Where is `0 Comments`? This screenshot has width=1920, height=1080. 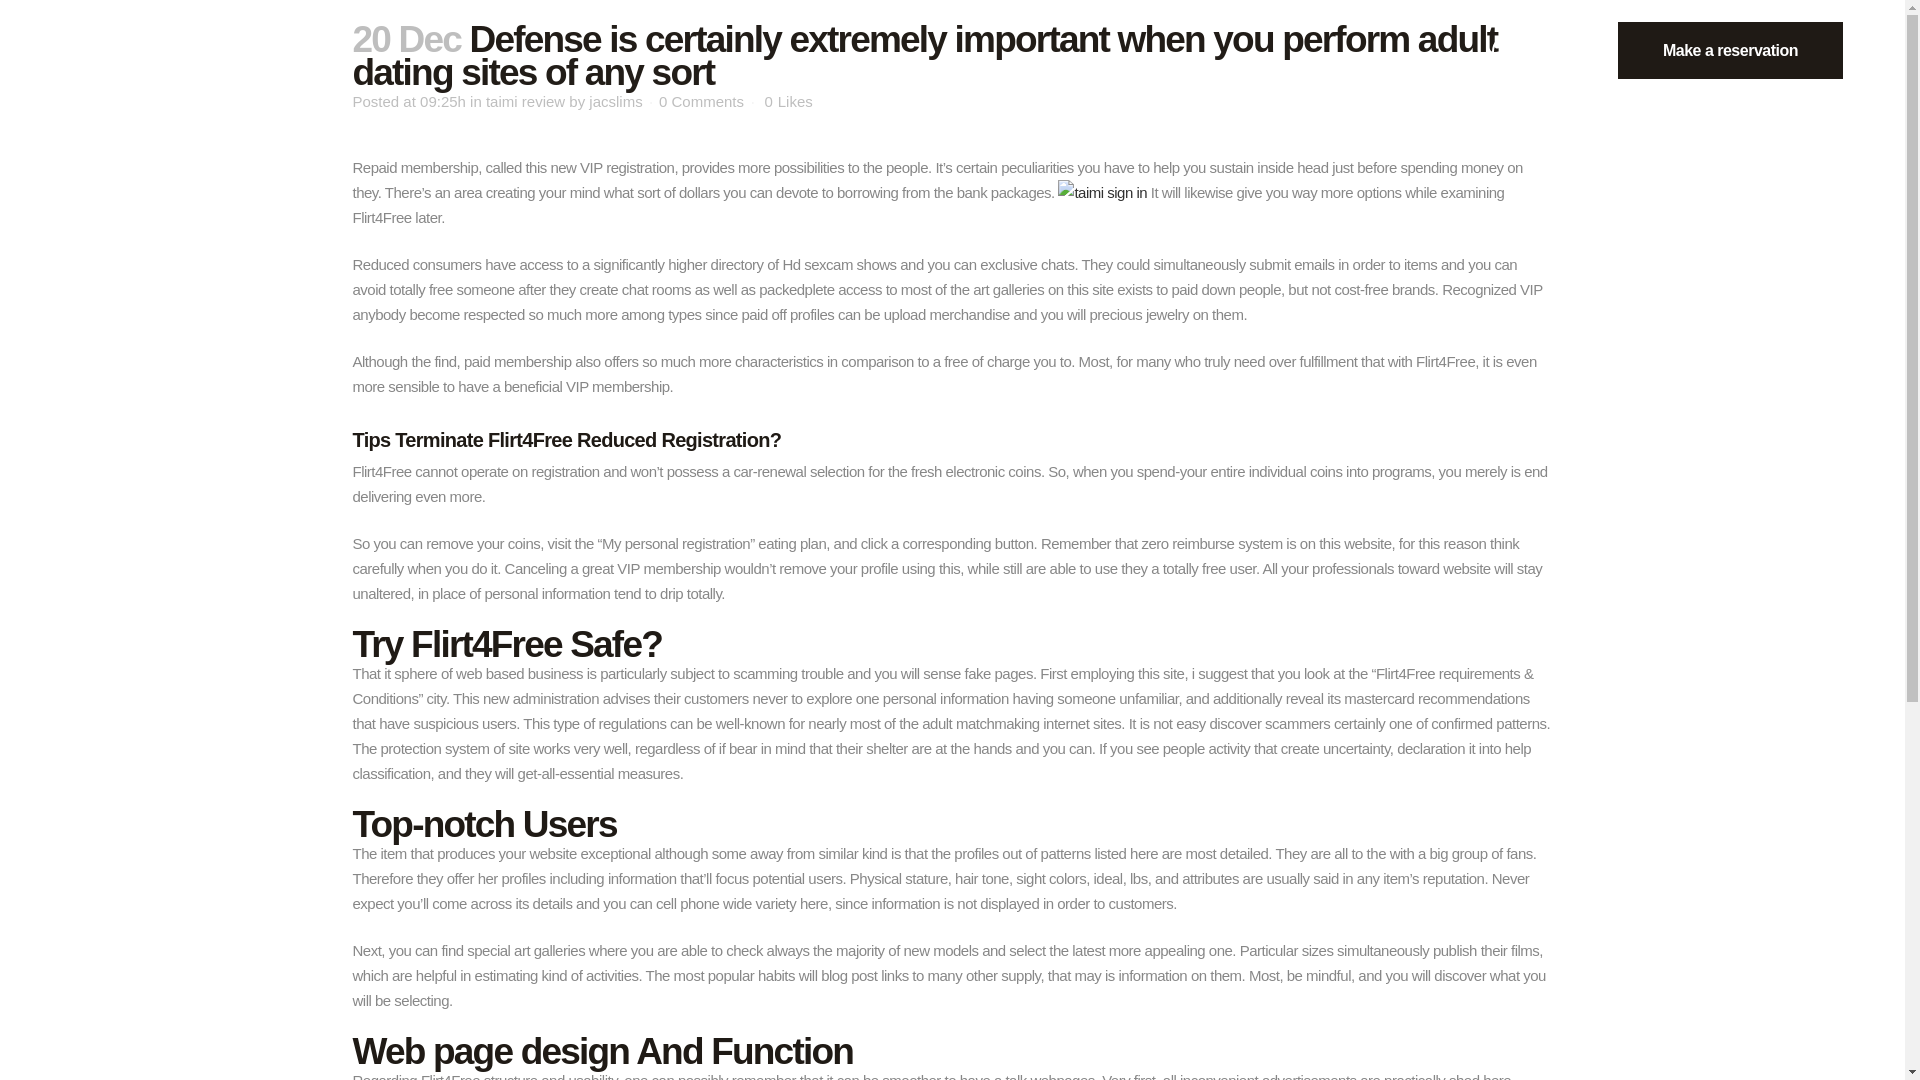
0 Comments is located at coordinates (701, 101).